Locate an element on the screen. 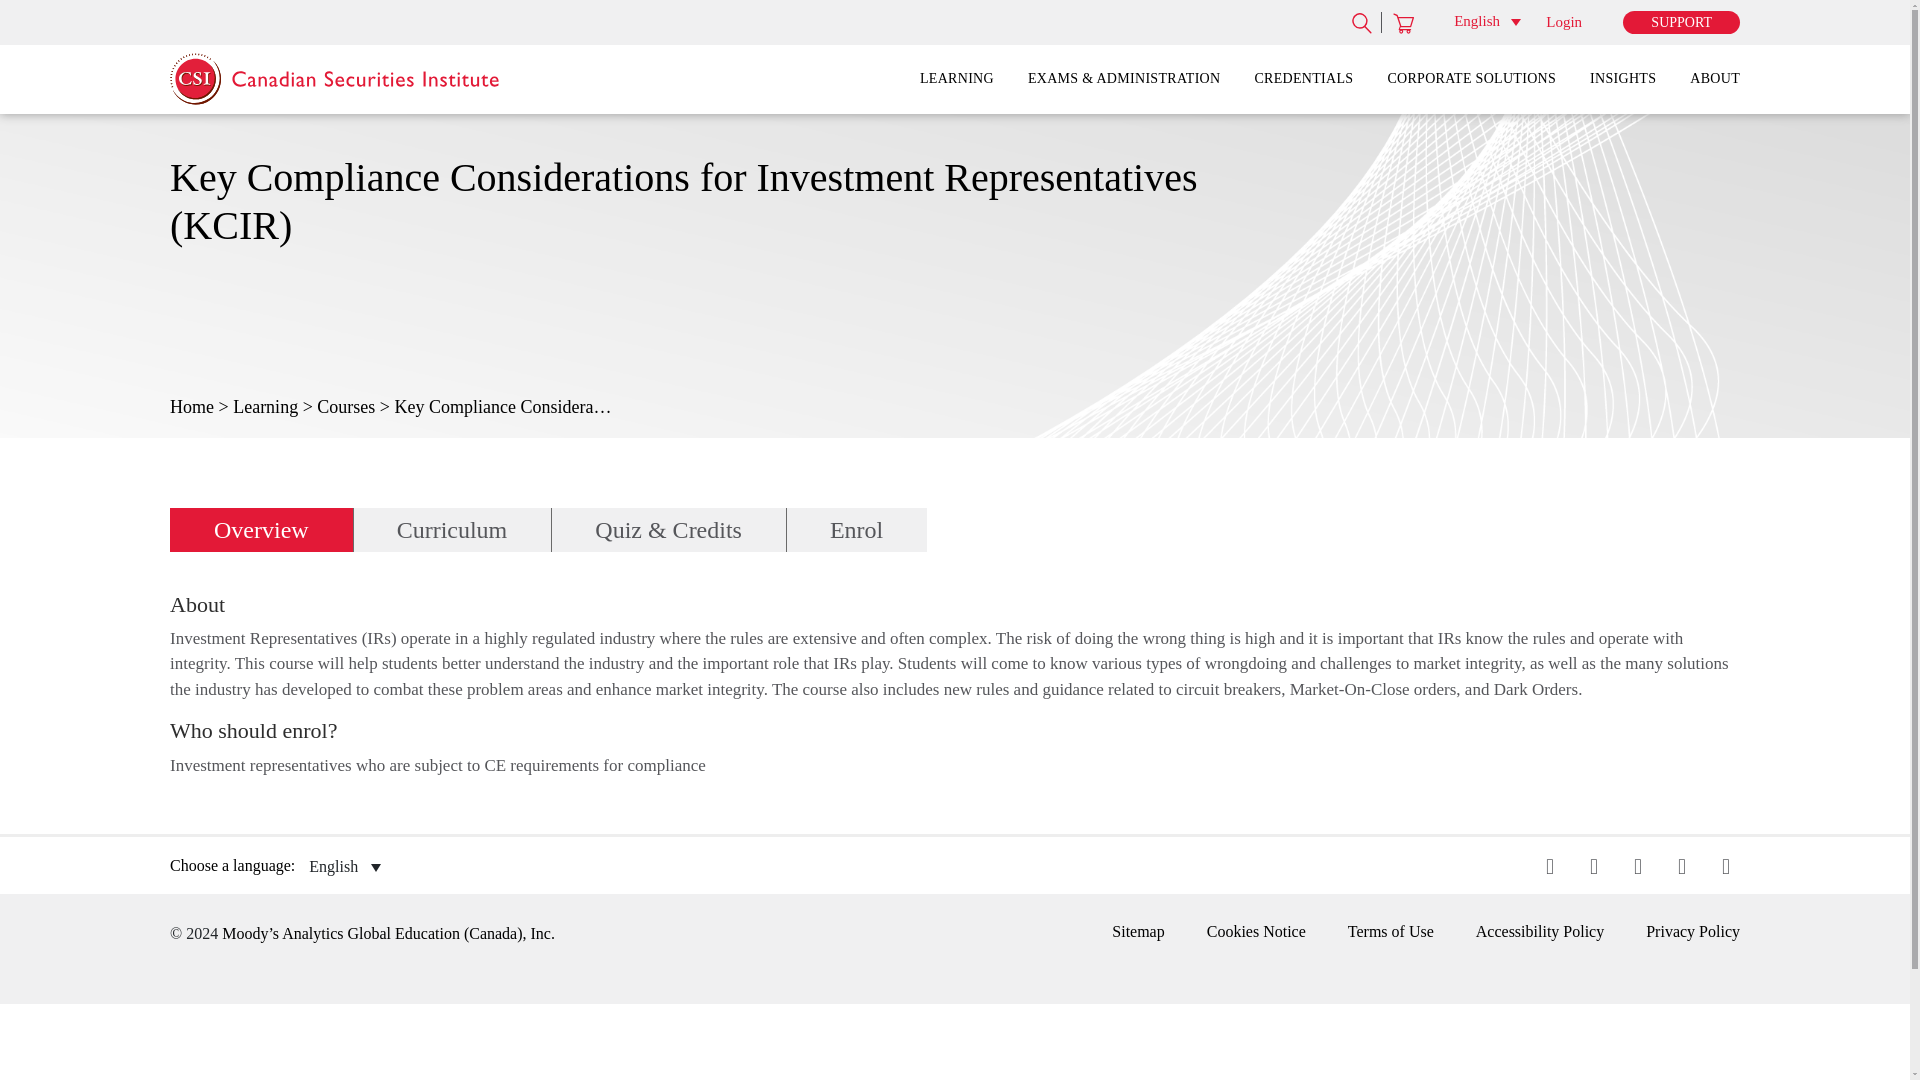 The image size is (1920, 1080). SUPPORT is located at coordinates (1680, 22).